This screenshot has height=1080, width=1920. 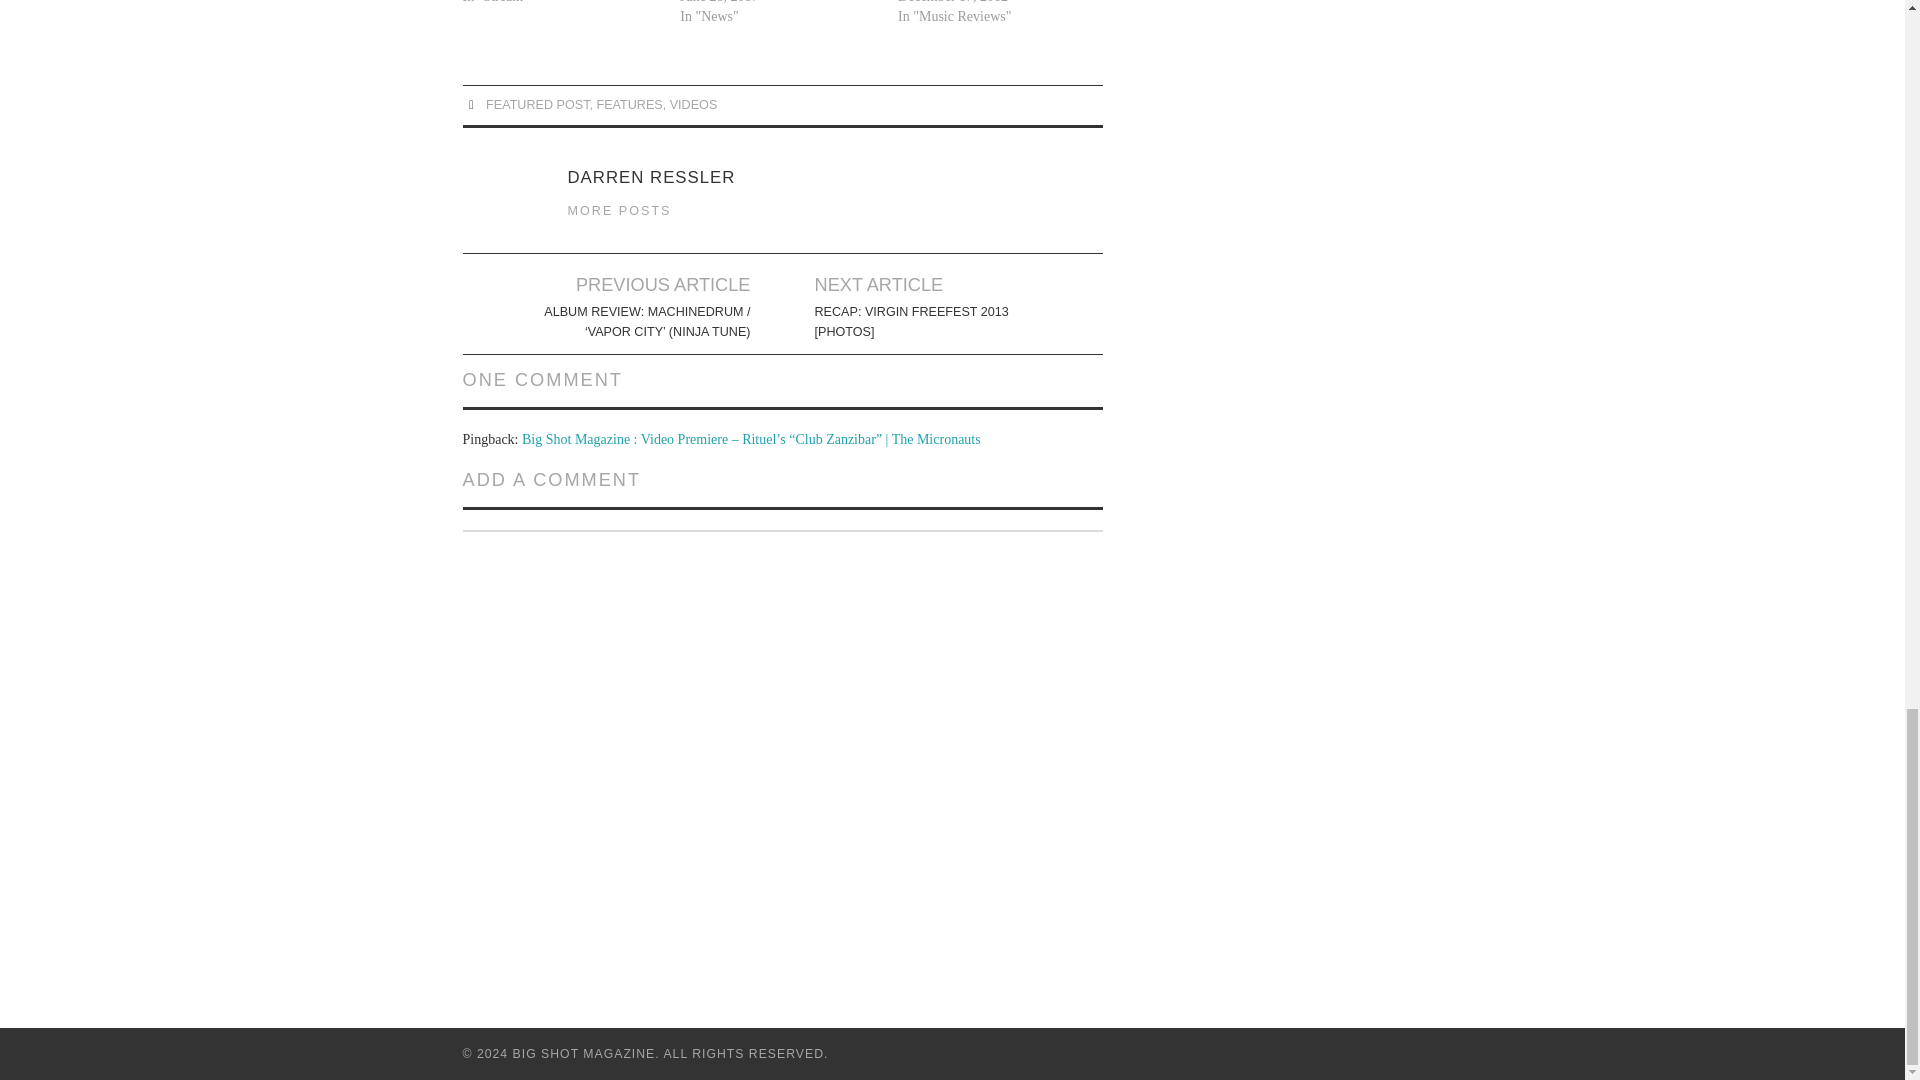 What do you see at coordinates (628, 105) in the screenshot?
I see `FEATURES` at bounding box center [628, 105].